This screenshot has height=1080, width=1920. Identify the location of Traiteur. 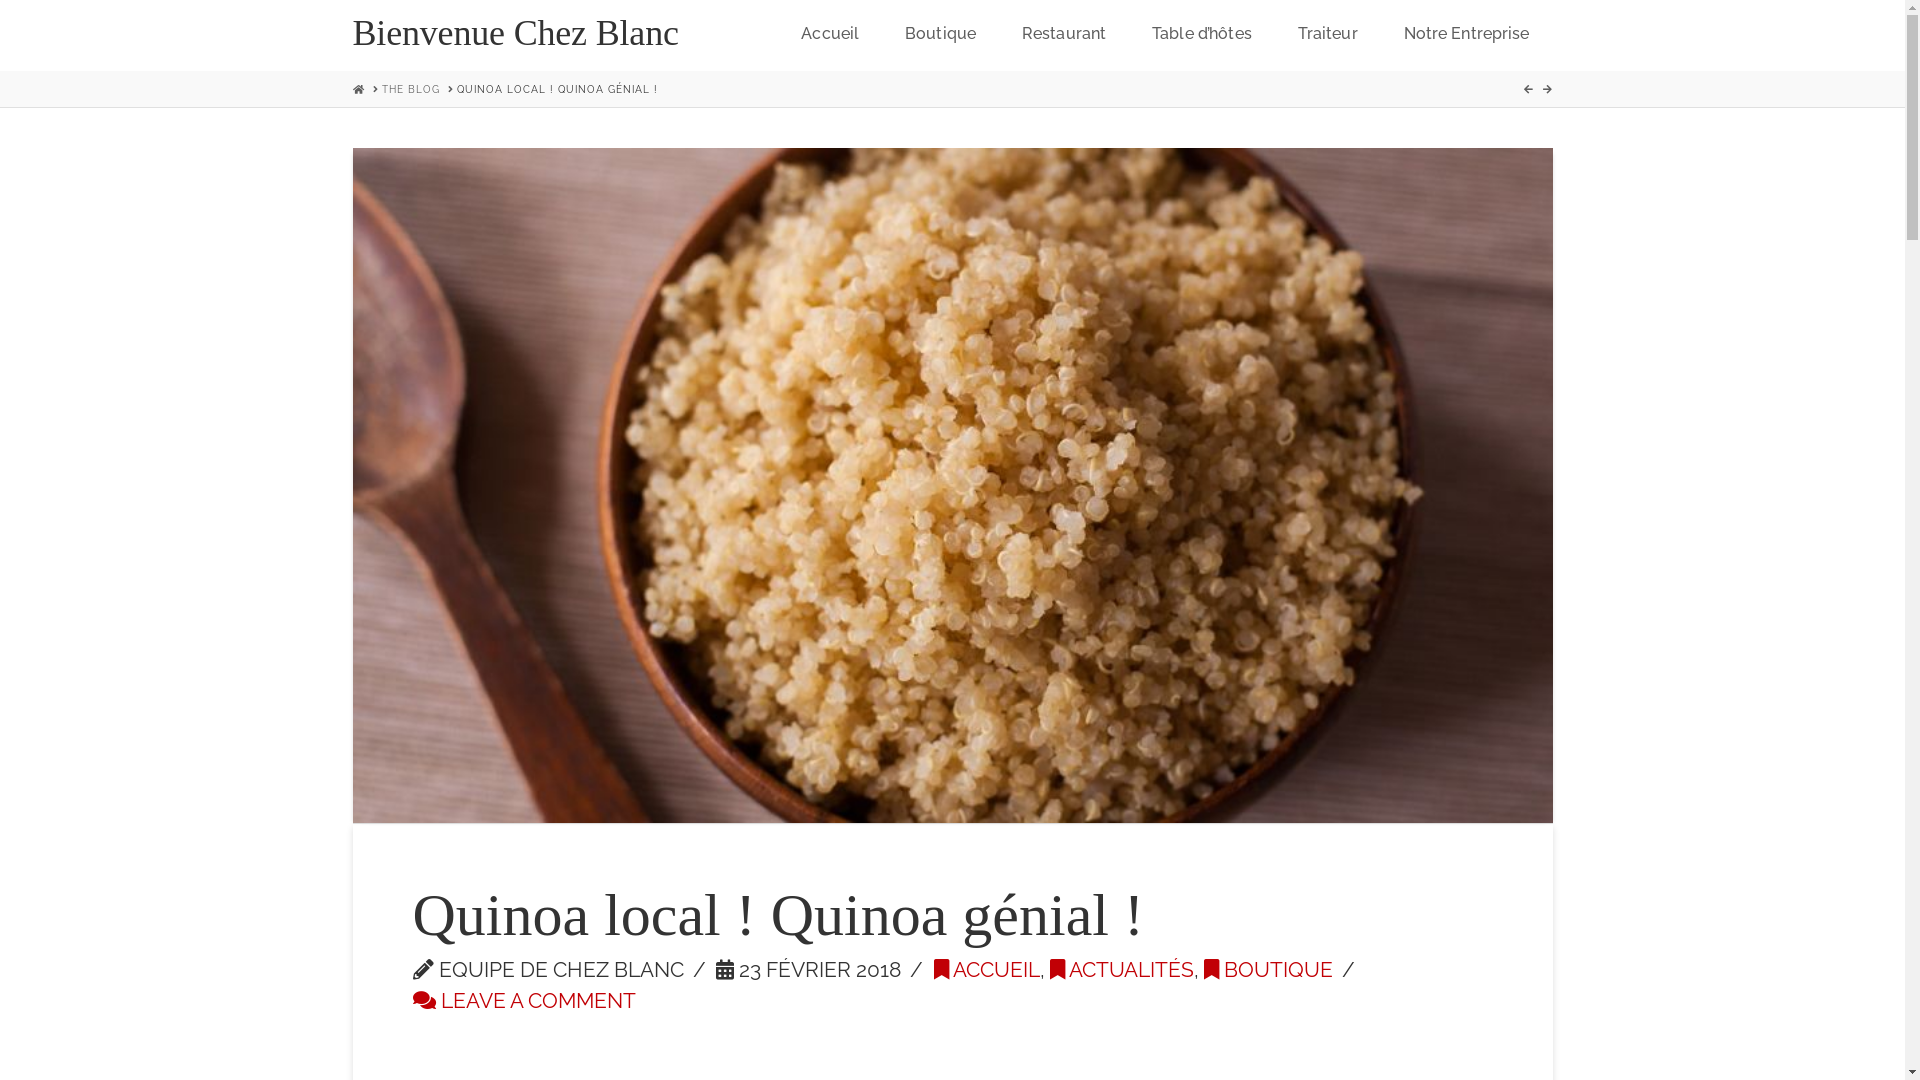
(1328, 35).